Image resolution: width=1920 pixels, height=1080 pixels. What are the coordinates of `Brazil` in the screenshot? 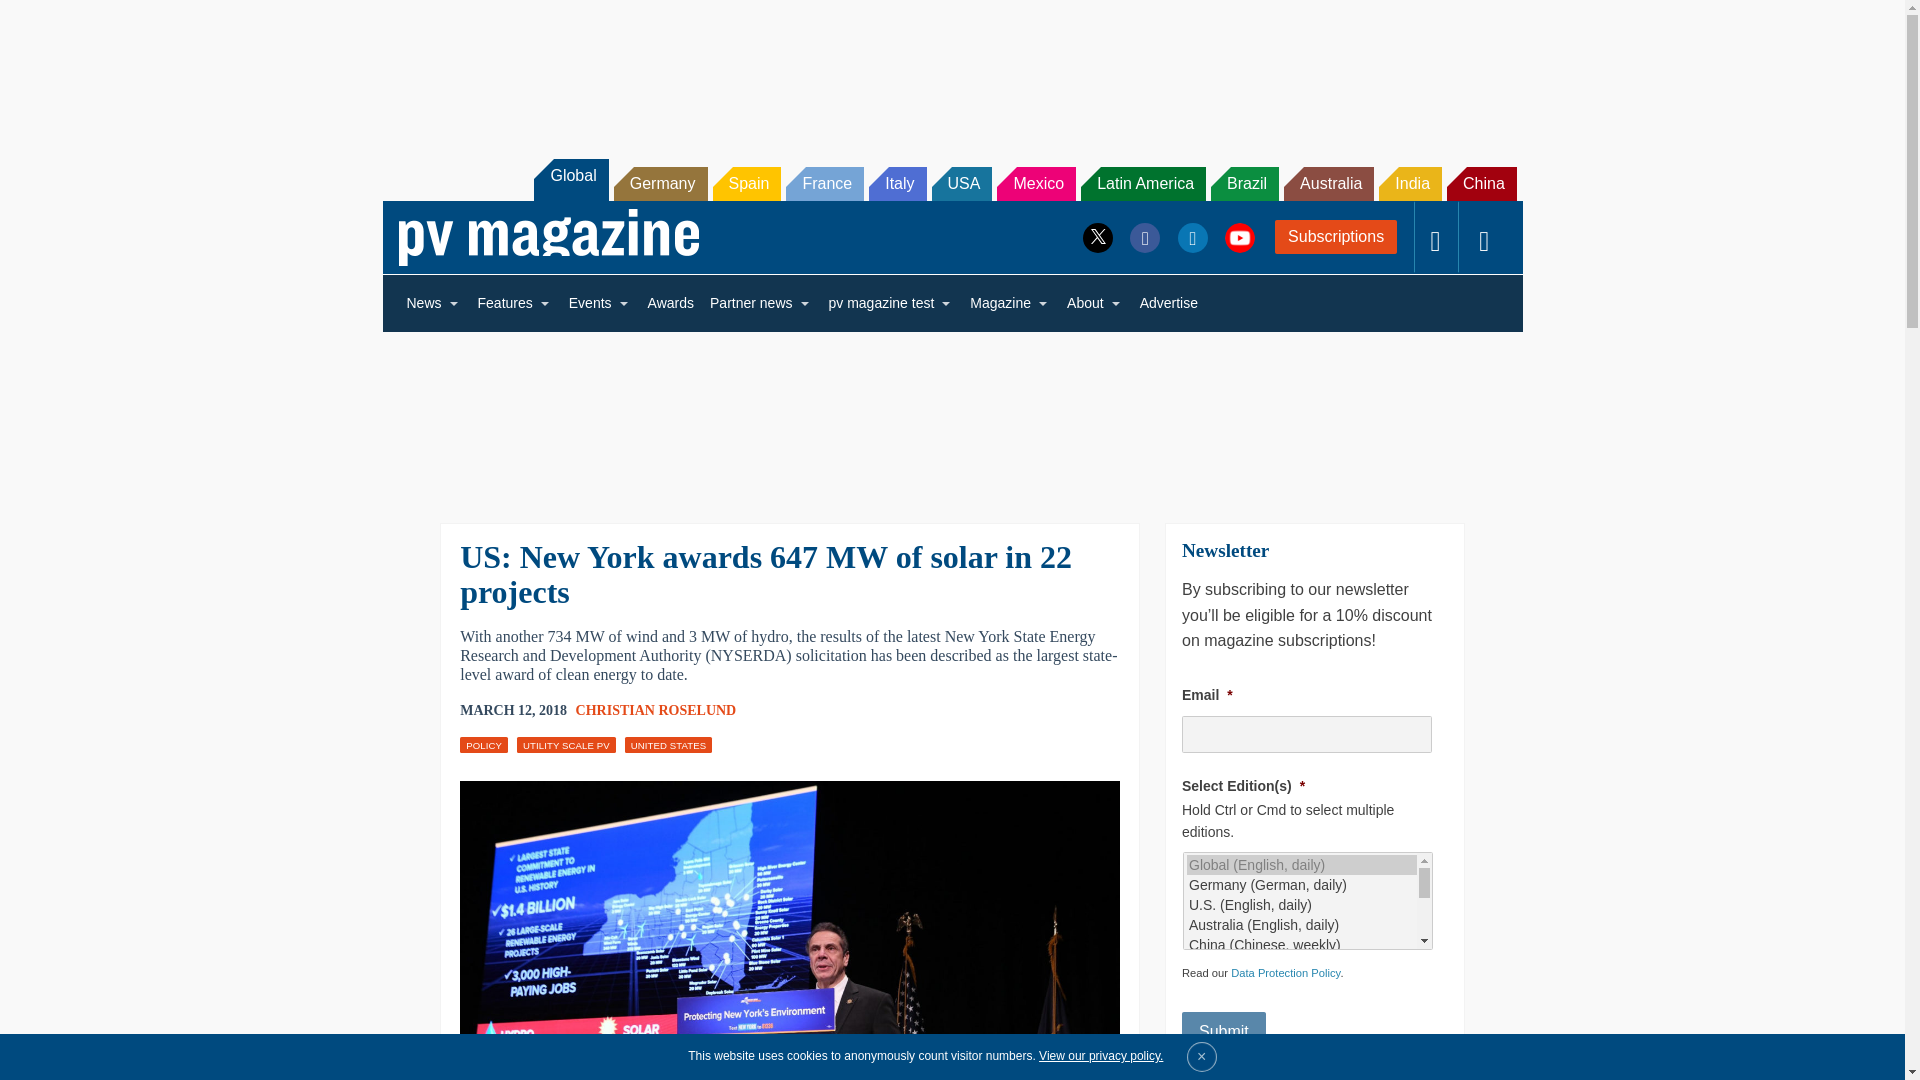 It's located at (1244, 184).